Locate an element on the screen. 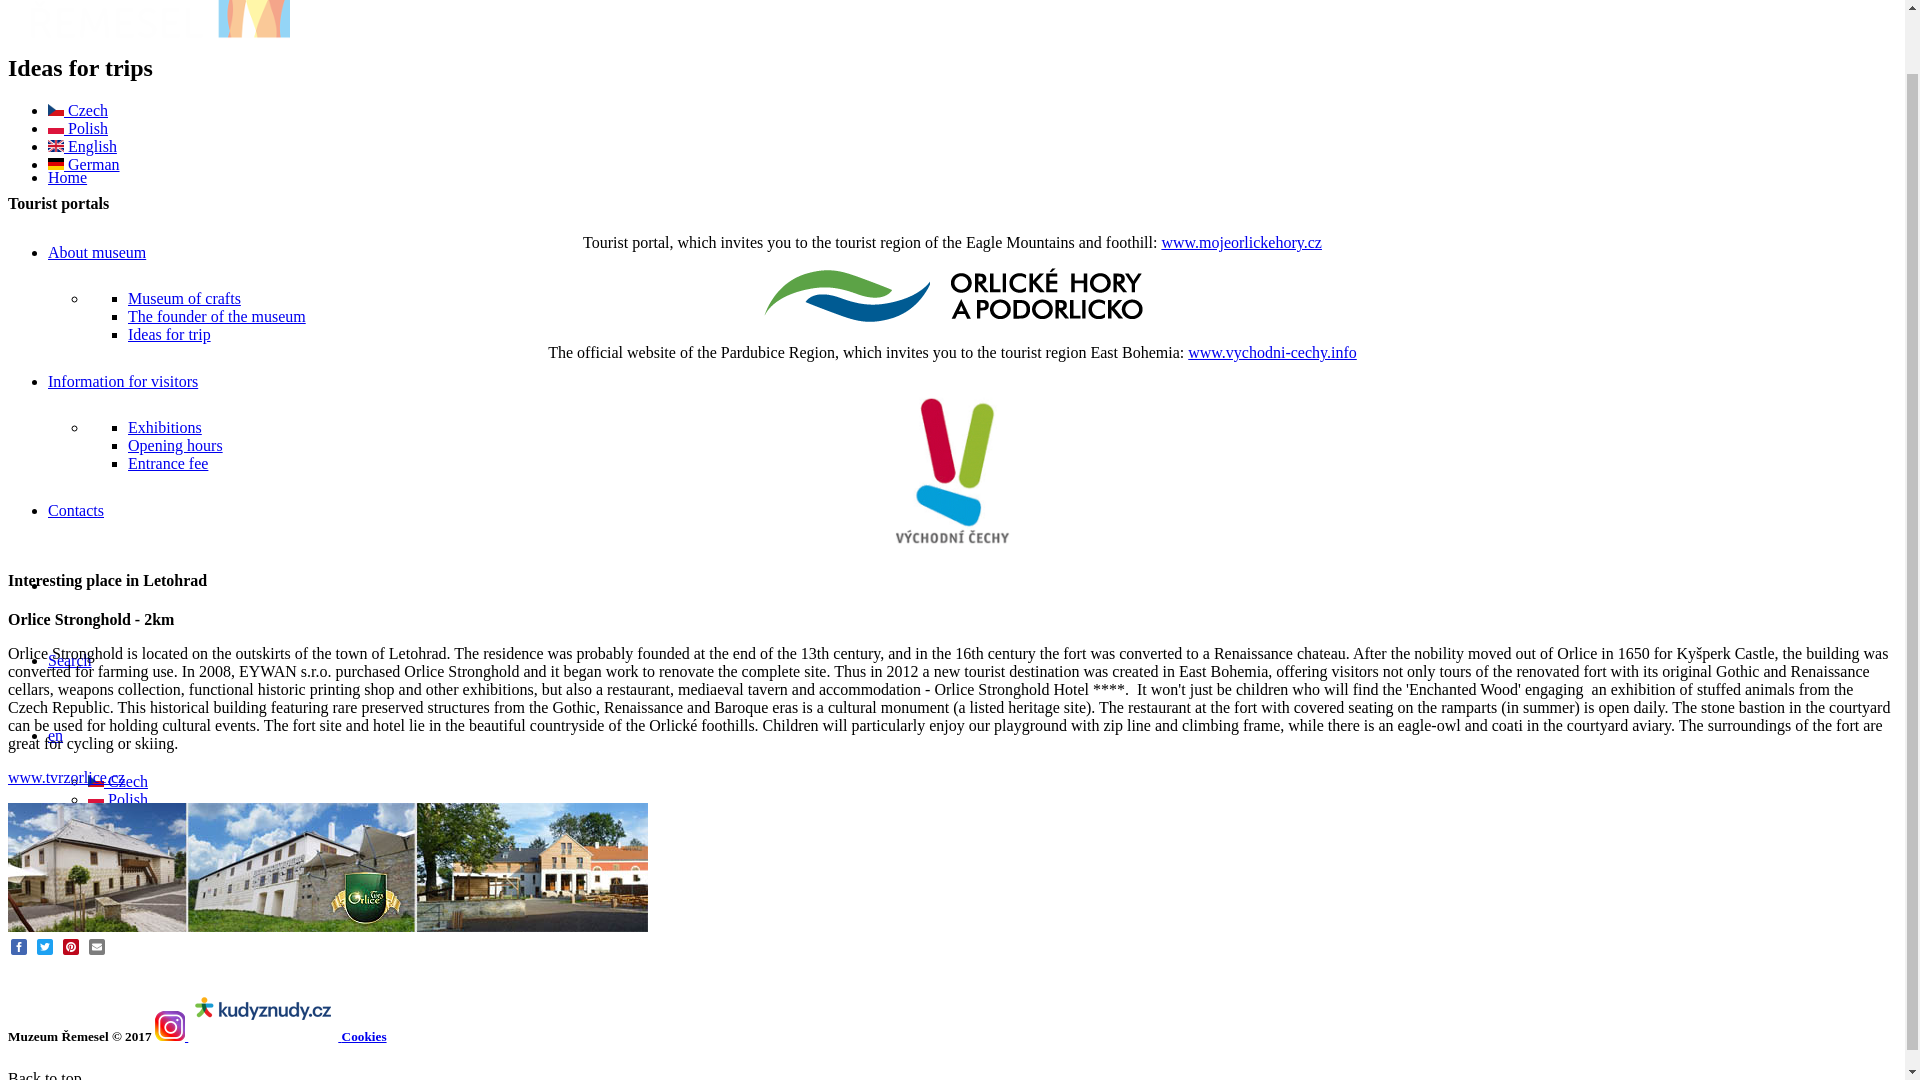  Polish is located at coordinates (78, 128).